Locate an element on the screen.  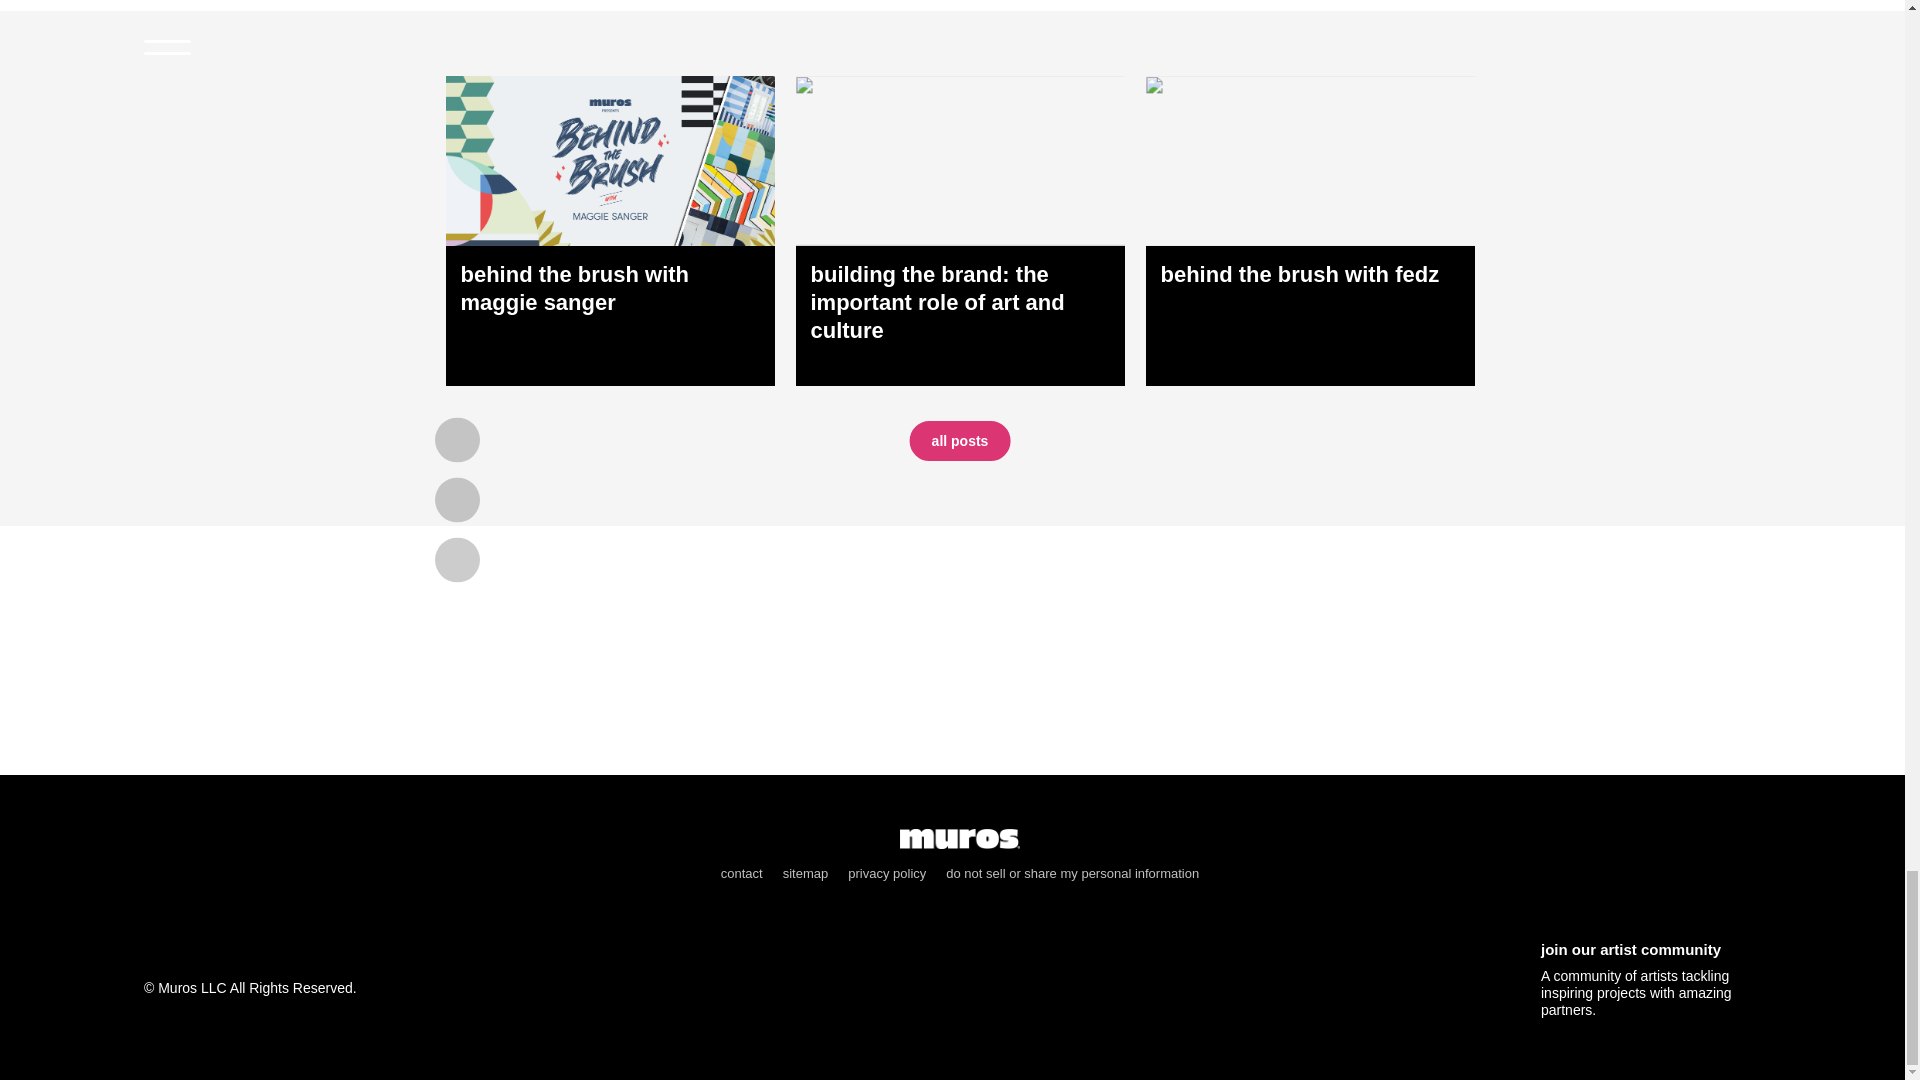
privacy policy is located at coordinates (886, 874).